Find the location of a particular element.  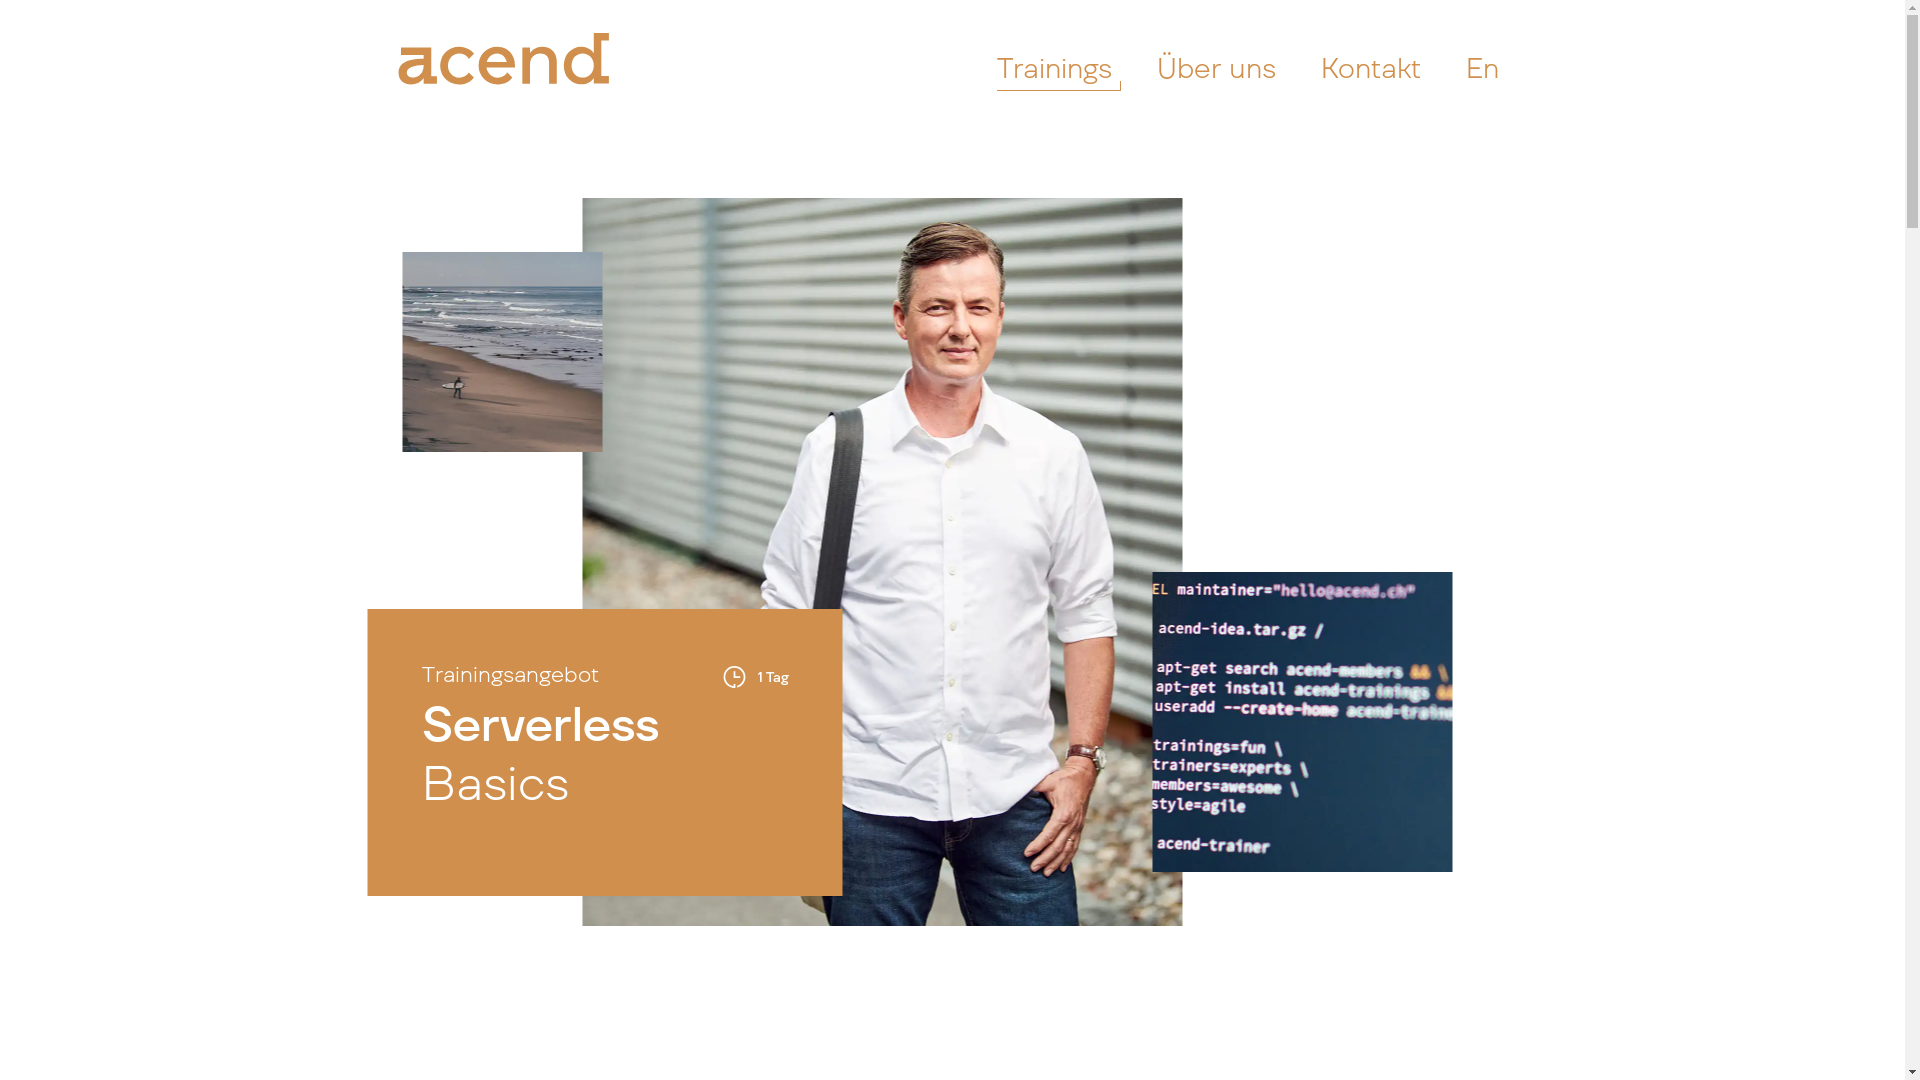

Trainings is located at coordinates (1058, 66).